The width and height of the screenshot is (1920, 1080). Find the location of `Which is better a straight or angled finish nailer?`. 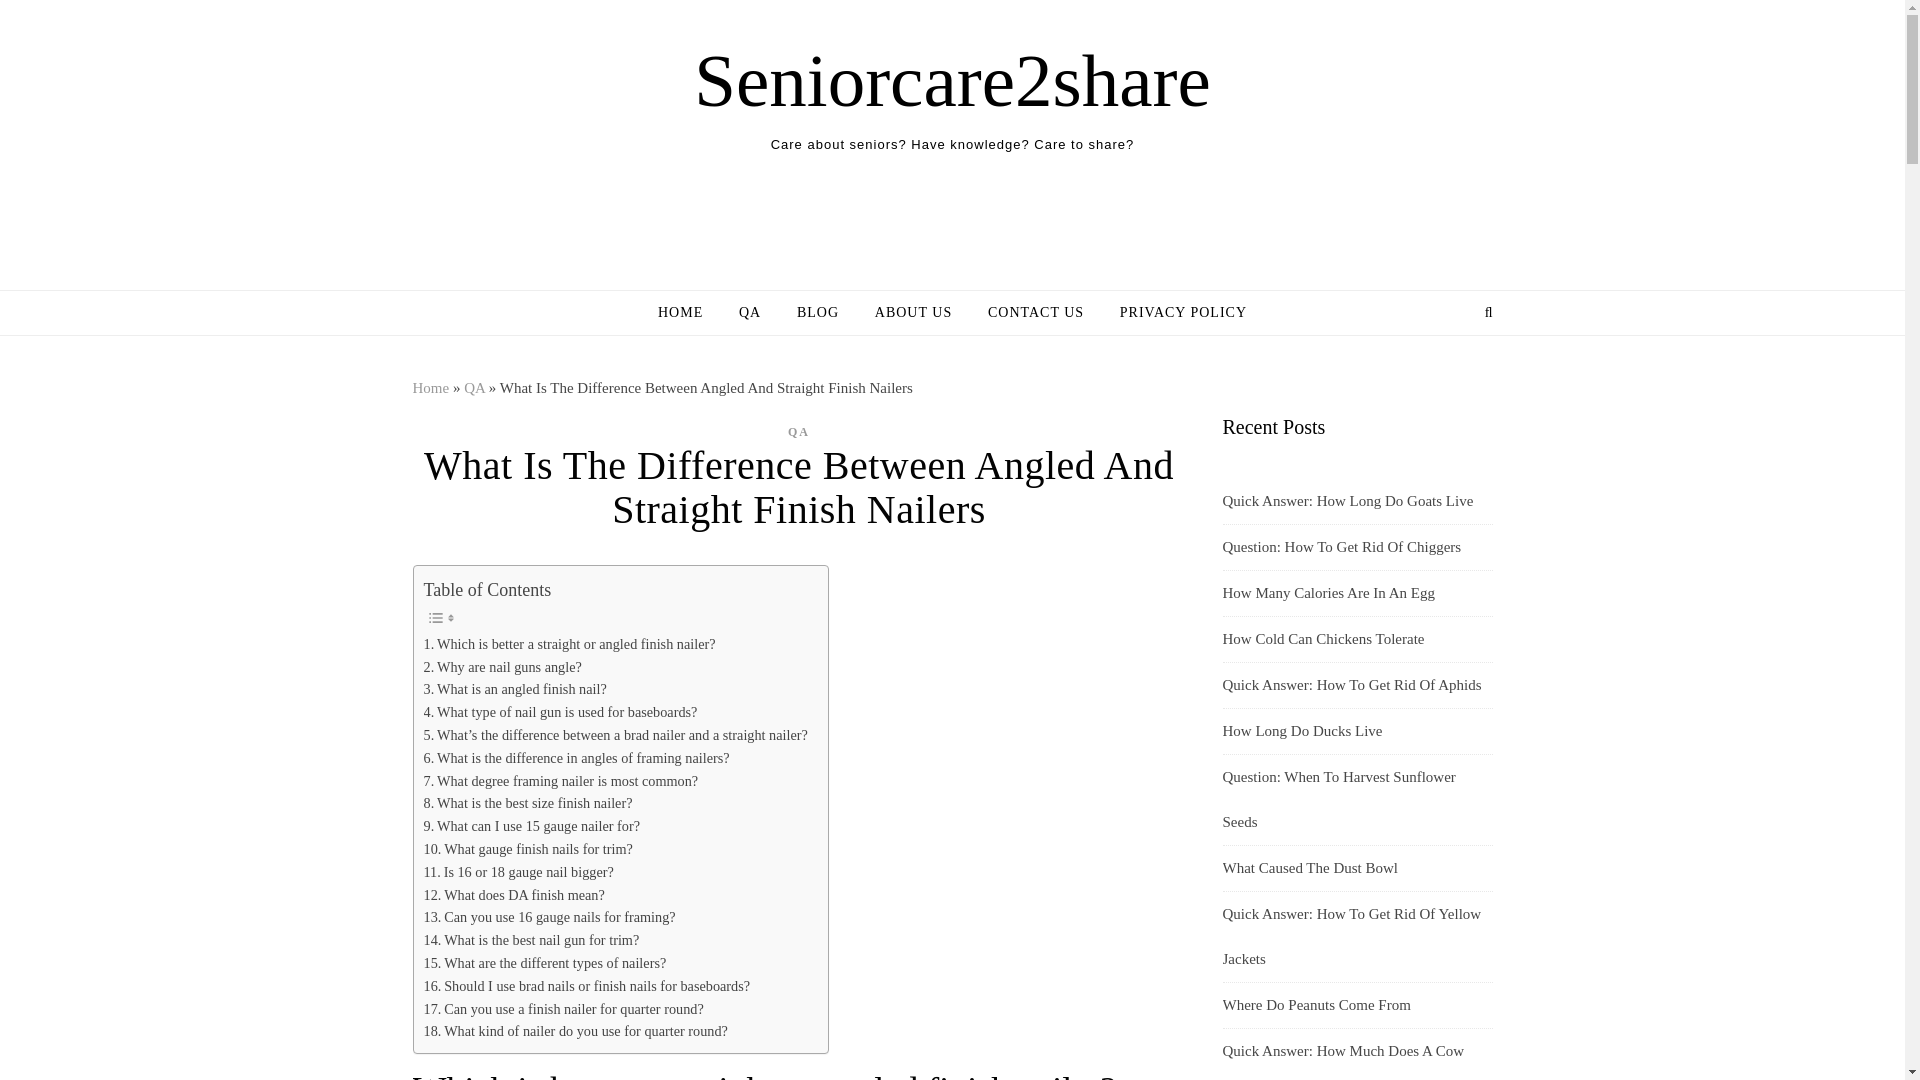

Which is better a straight or angled finish nailer? is located at coordinates (570, 644).